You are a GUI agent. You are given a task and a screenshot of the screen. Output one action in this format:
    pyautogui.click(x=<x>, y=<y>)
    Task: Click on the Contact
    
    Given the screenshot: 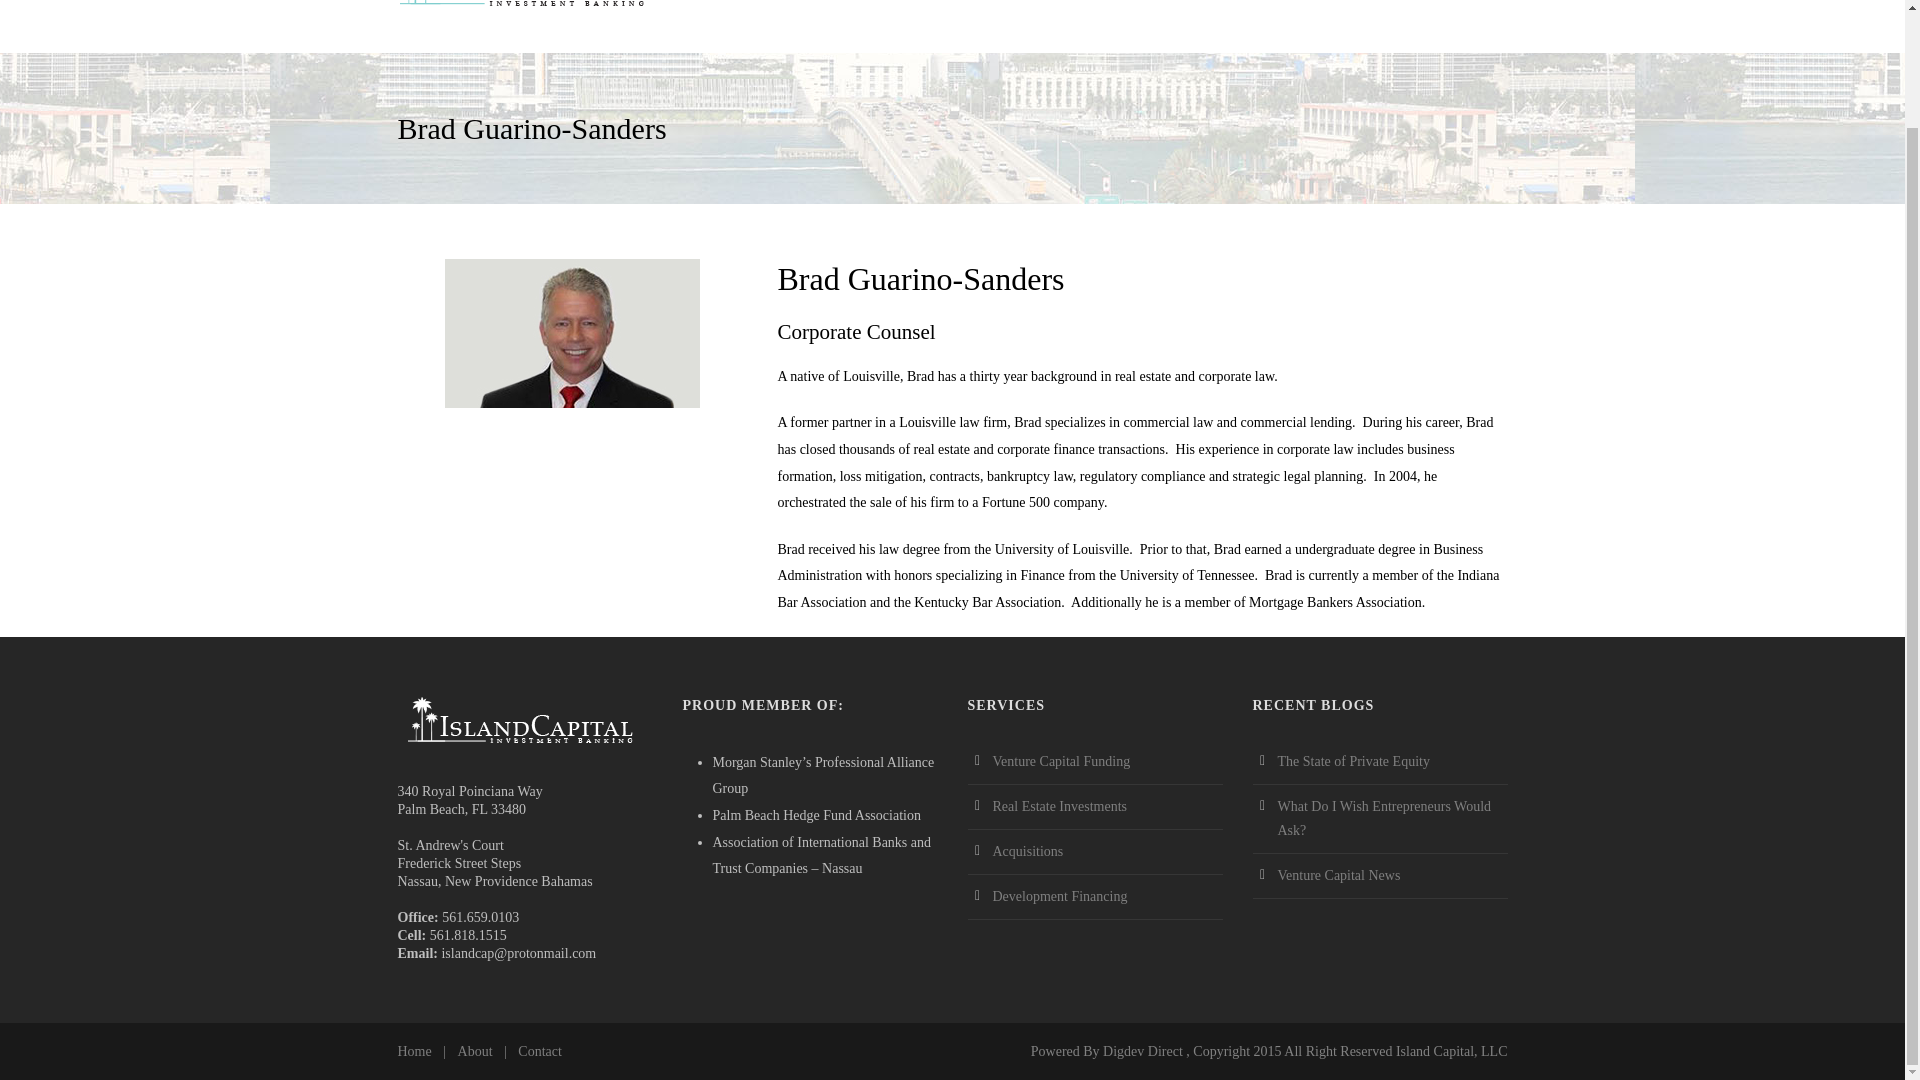 What is the action you would take?
    pyautogui.click(x=540, y=1052)
    